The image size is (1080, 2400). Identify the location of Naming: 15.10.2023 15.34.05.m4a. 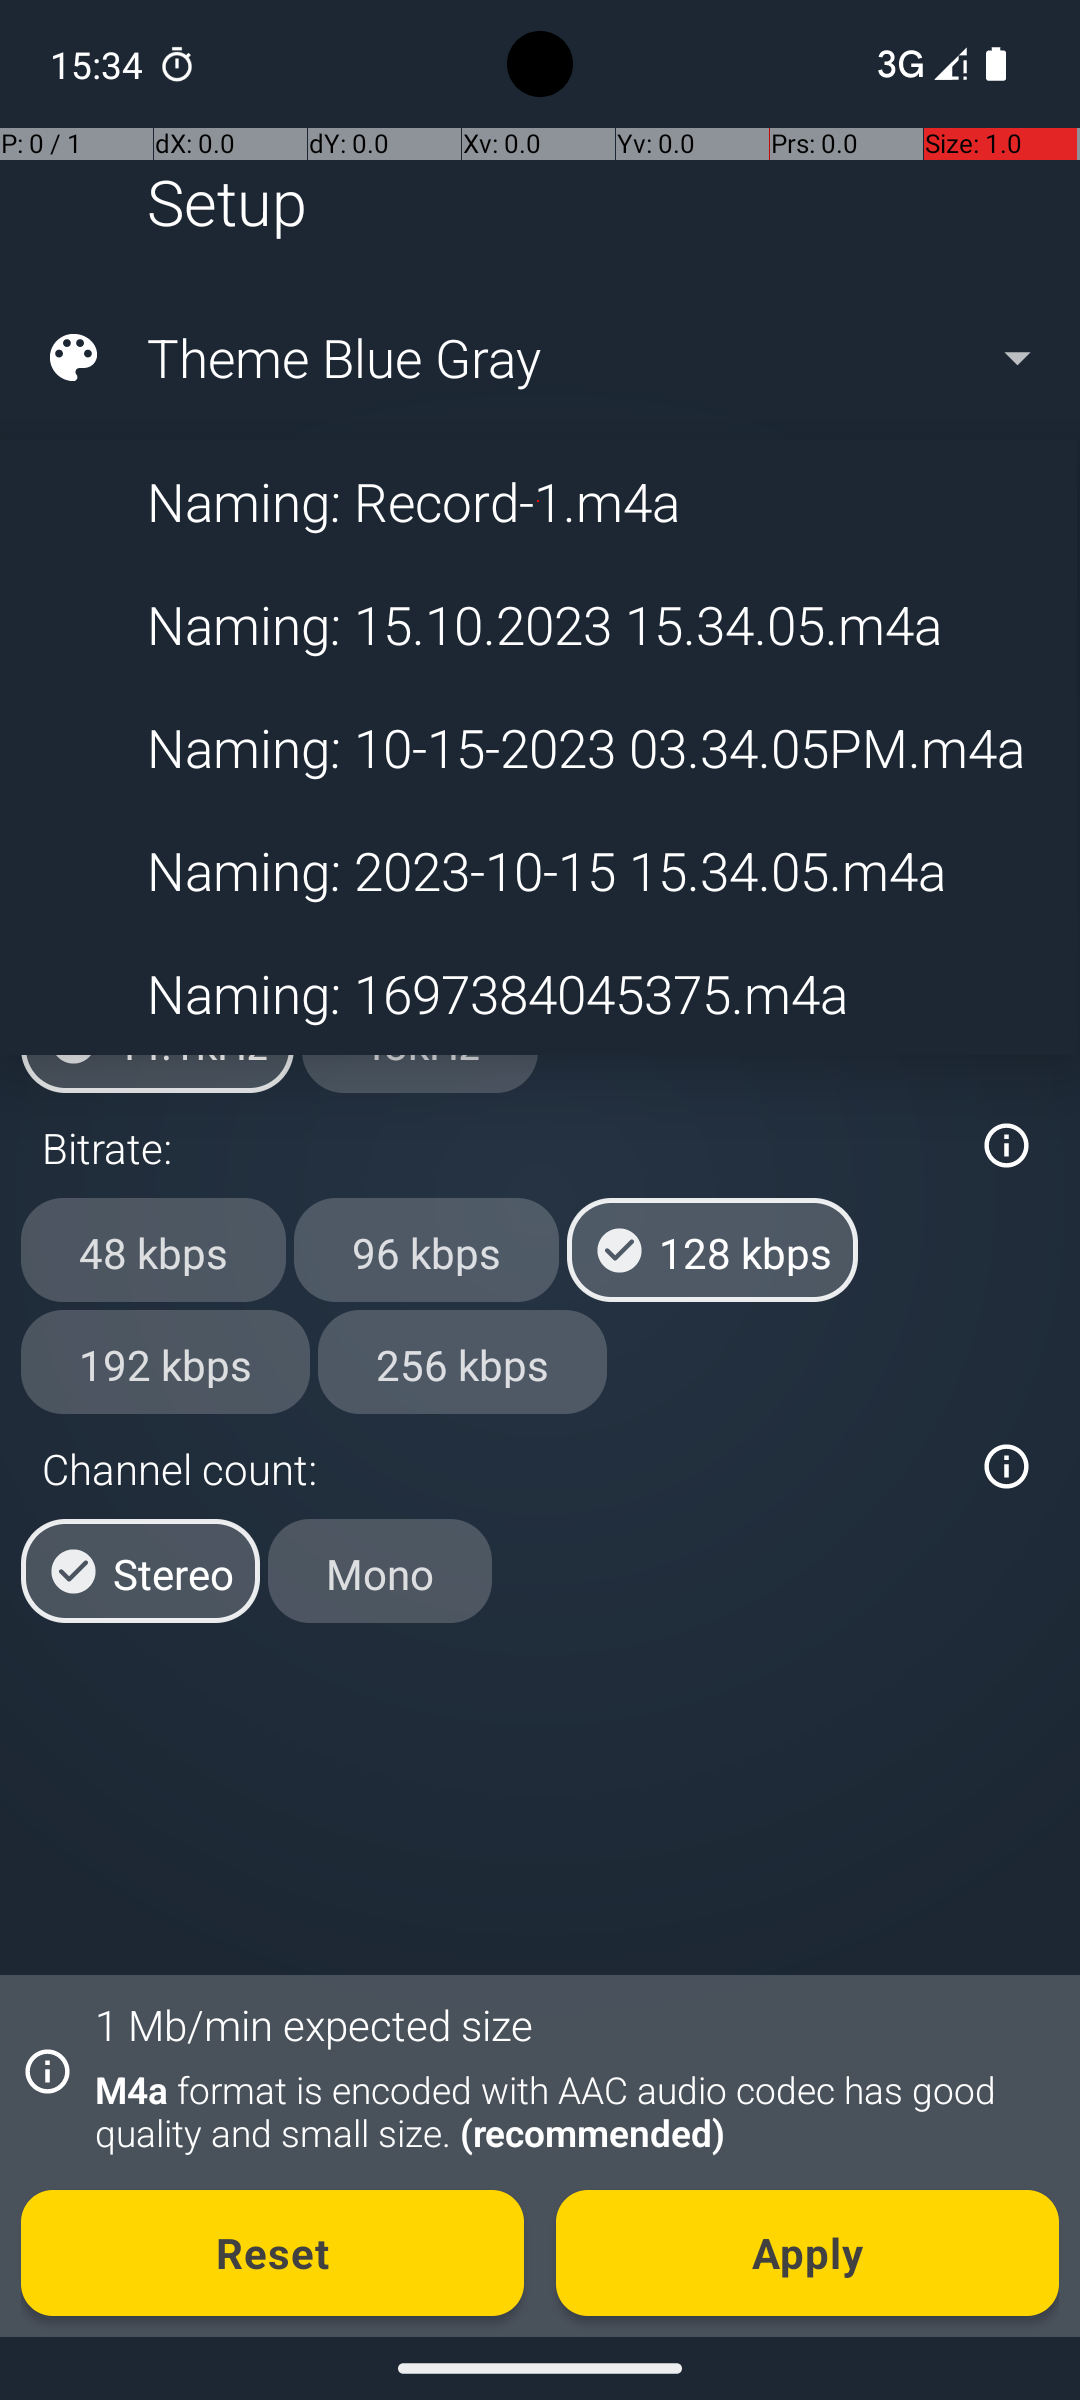
(538, 624).